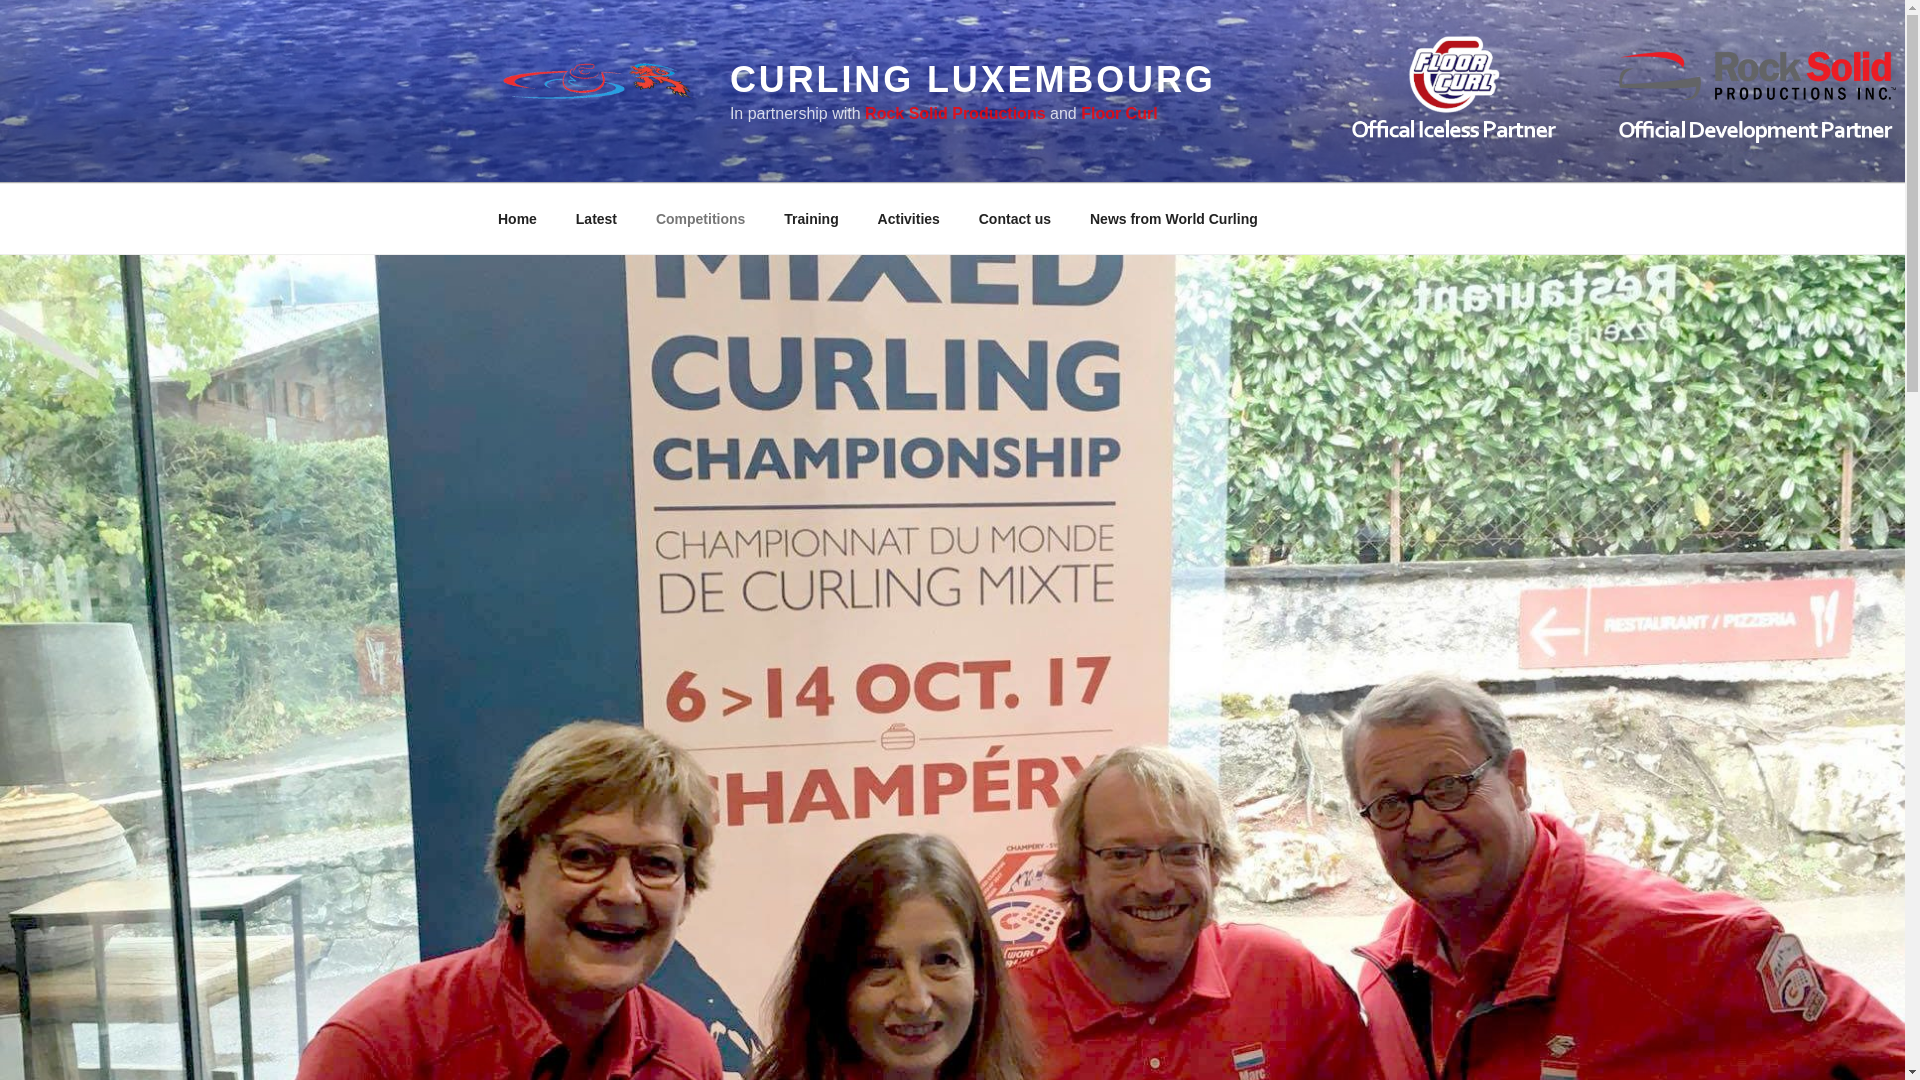 The width and height of the screenshot is (1920, 1080). What do you see at coordinates (517, 218) in the screenshot?
I see `Home` at bounding box center [517, 218].